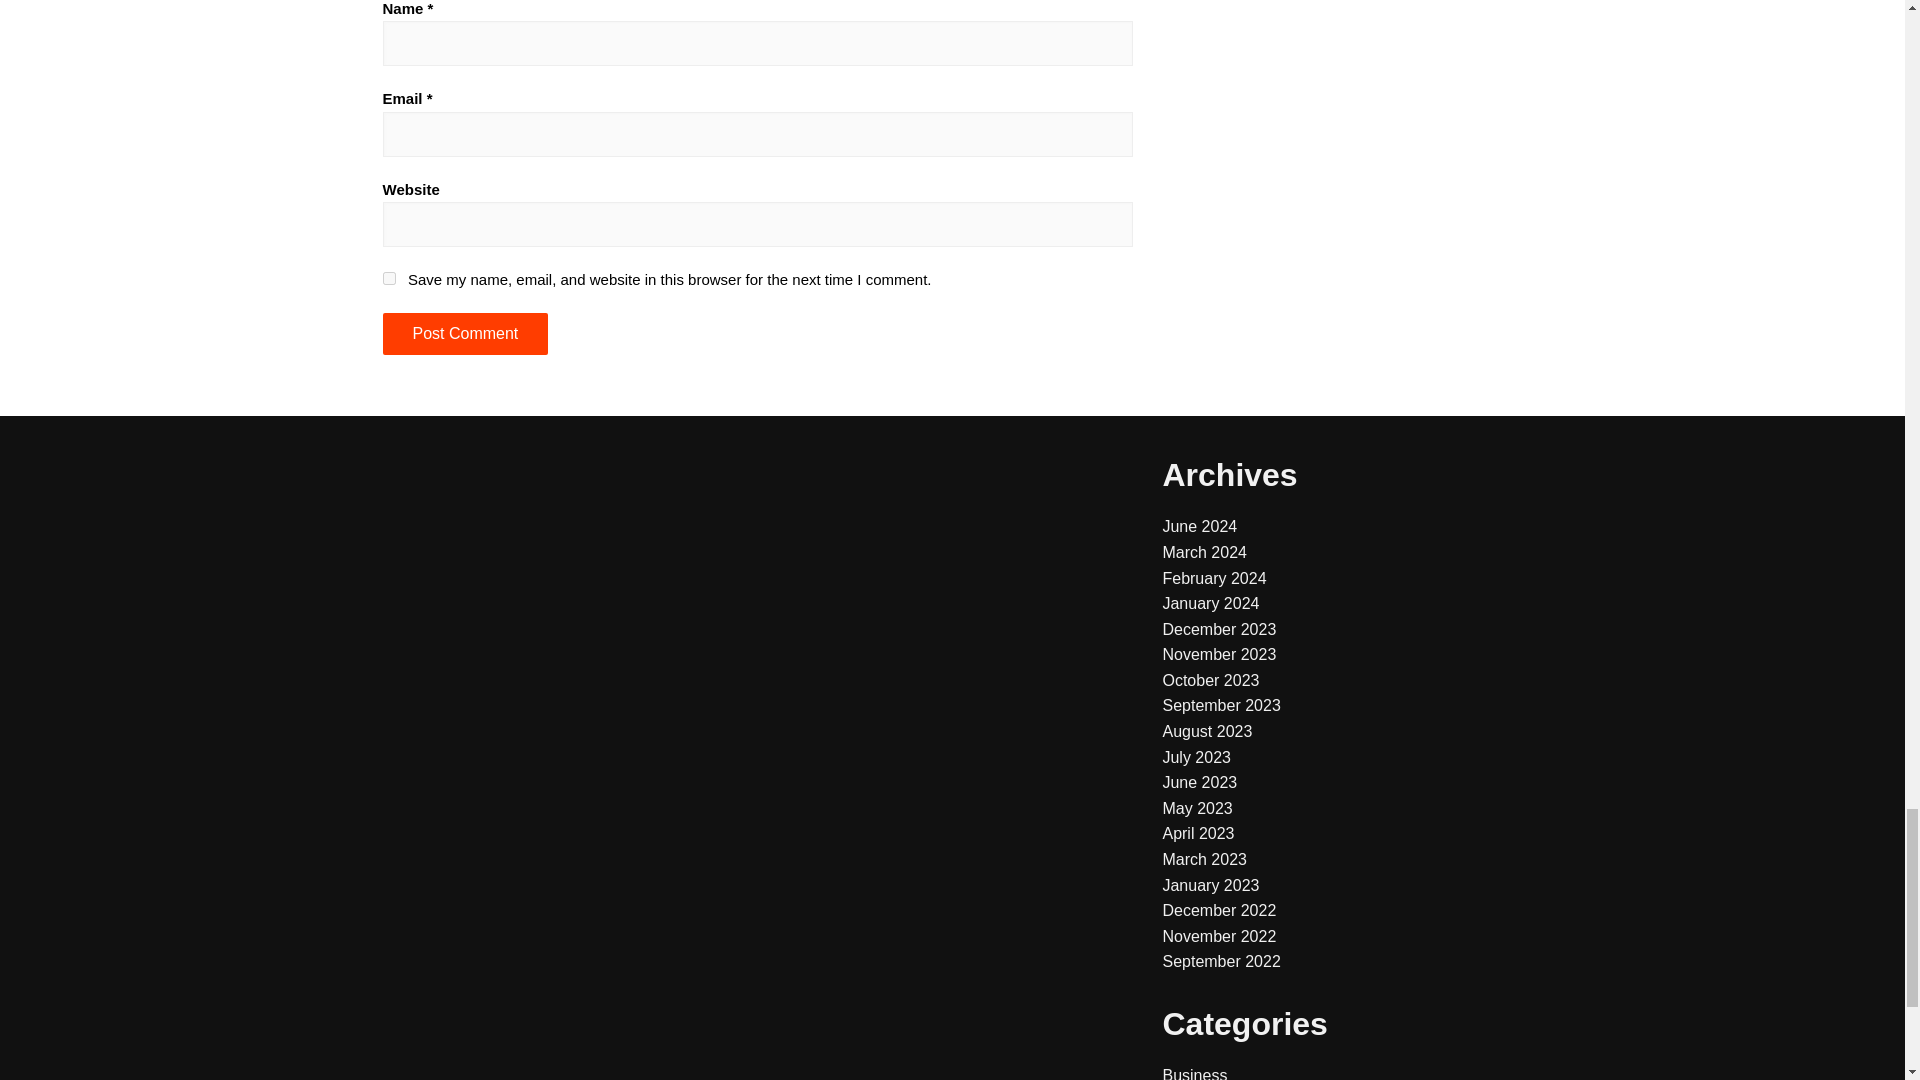 The image size is (1920, 1080). Describe the element at coordinates (388, 278) in the screenshot. I see `yes` at that location.